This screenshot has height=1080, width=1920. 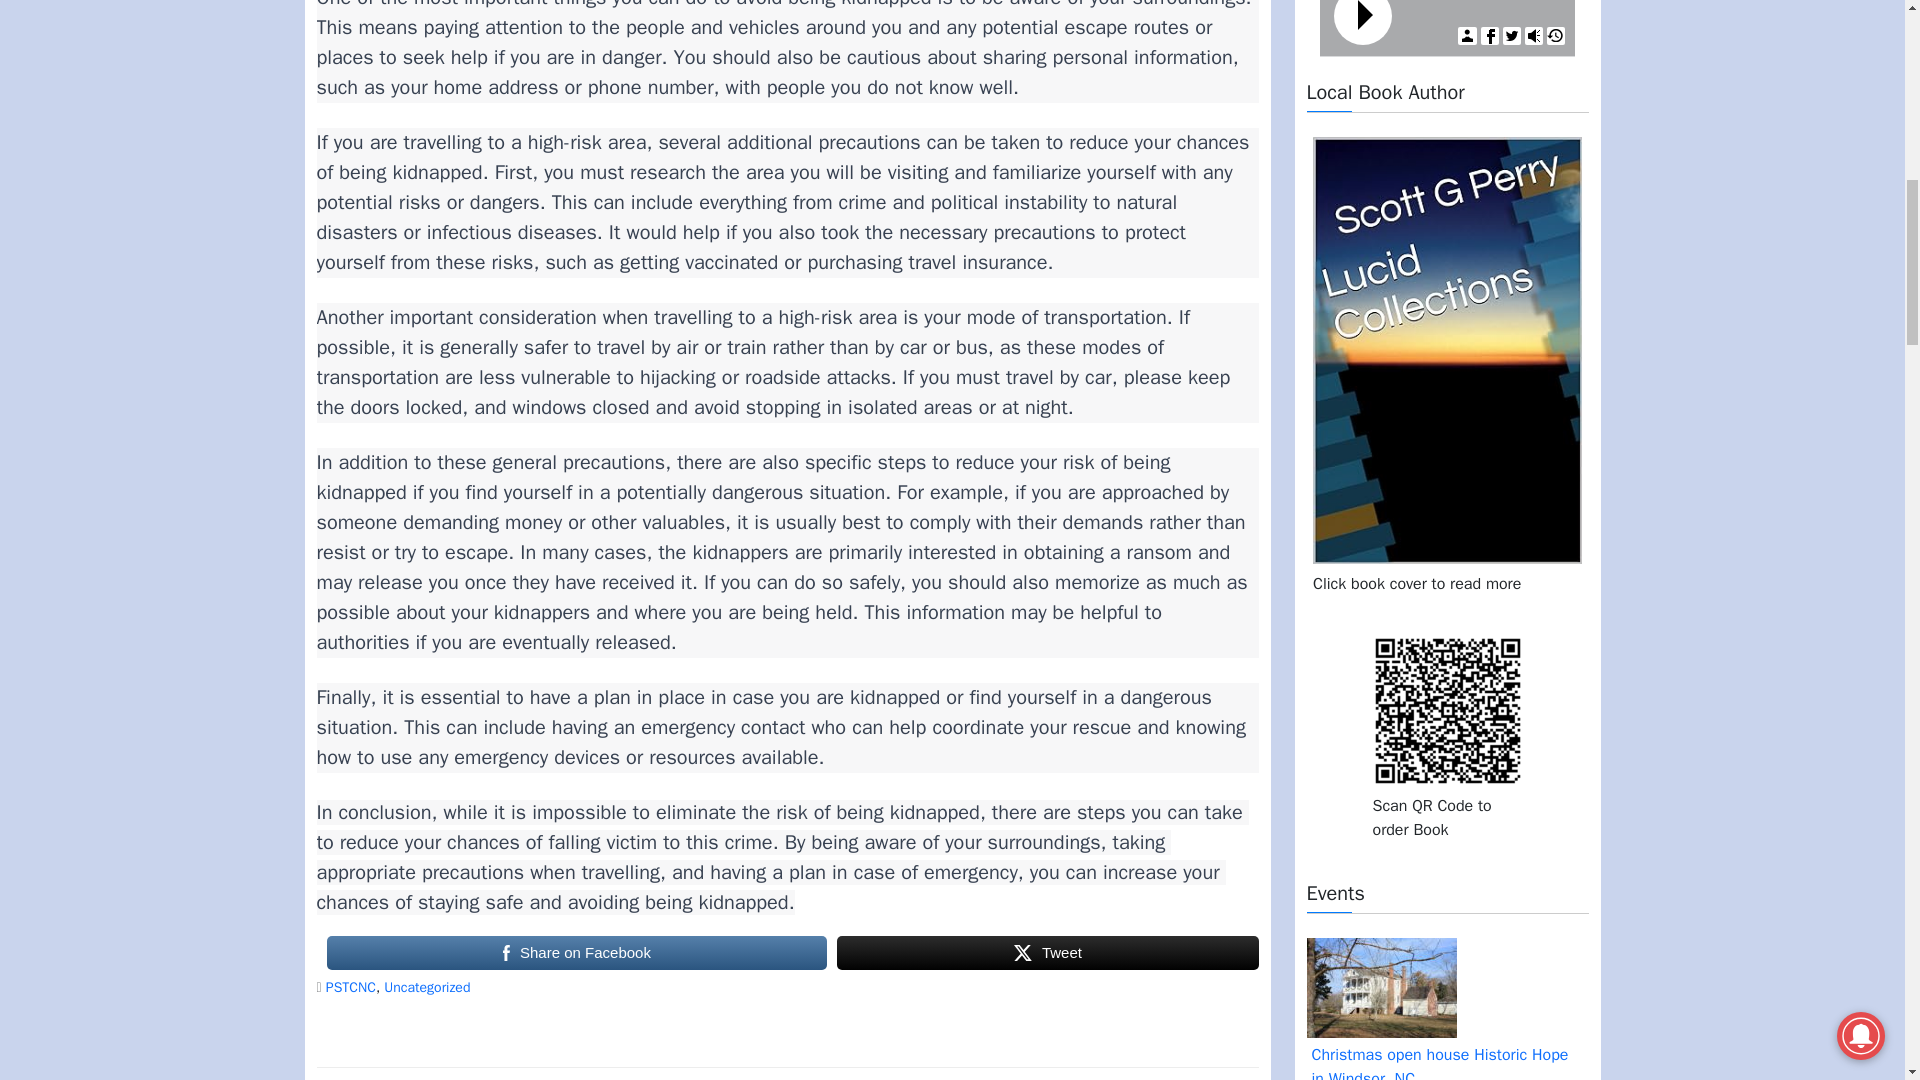 What do you see at coordinates (427, 986) in the screenshot?
I see `Uncategorized` at bounding box center [427, 986].